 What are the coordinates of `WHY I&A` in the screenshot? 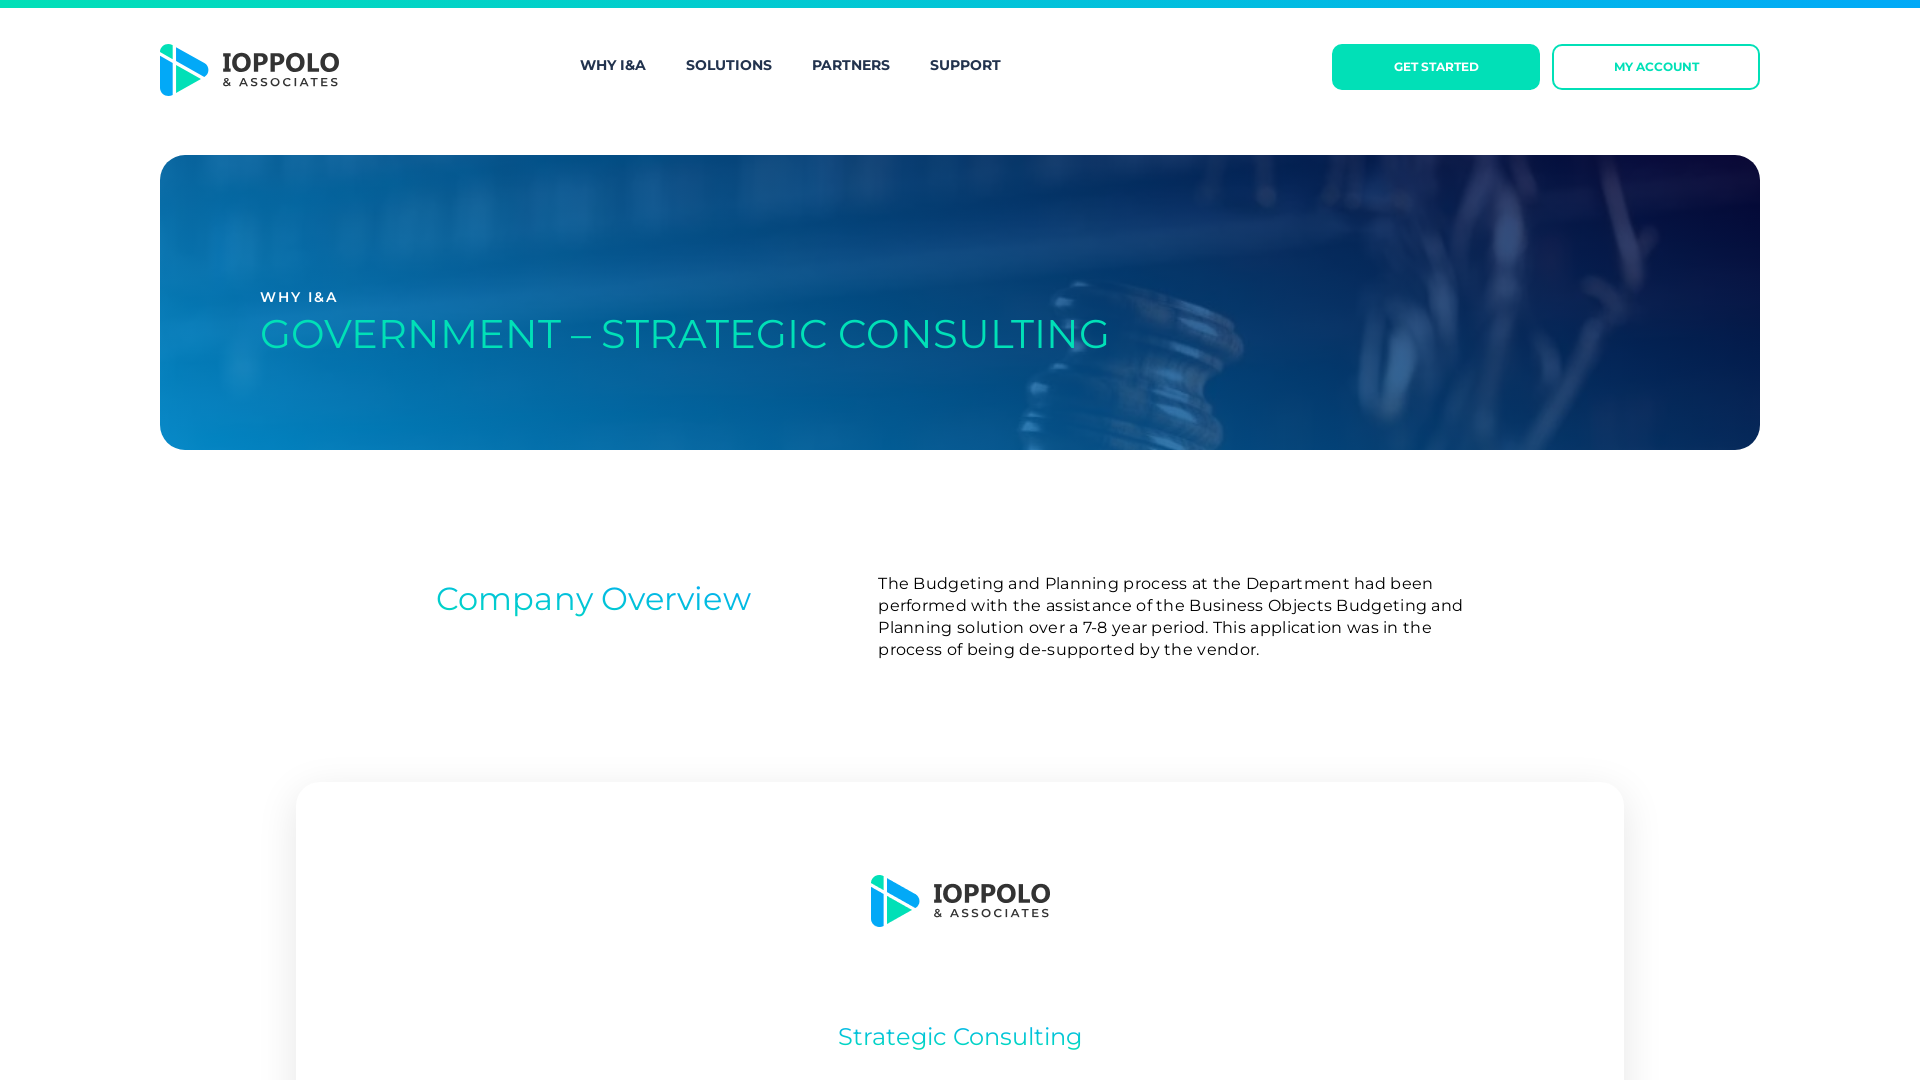 It's located at (613, 64).